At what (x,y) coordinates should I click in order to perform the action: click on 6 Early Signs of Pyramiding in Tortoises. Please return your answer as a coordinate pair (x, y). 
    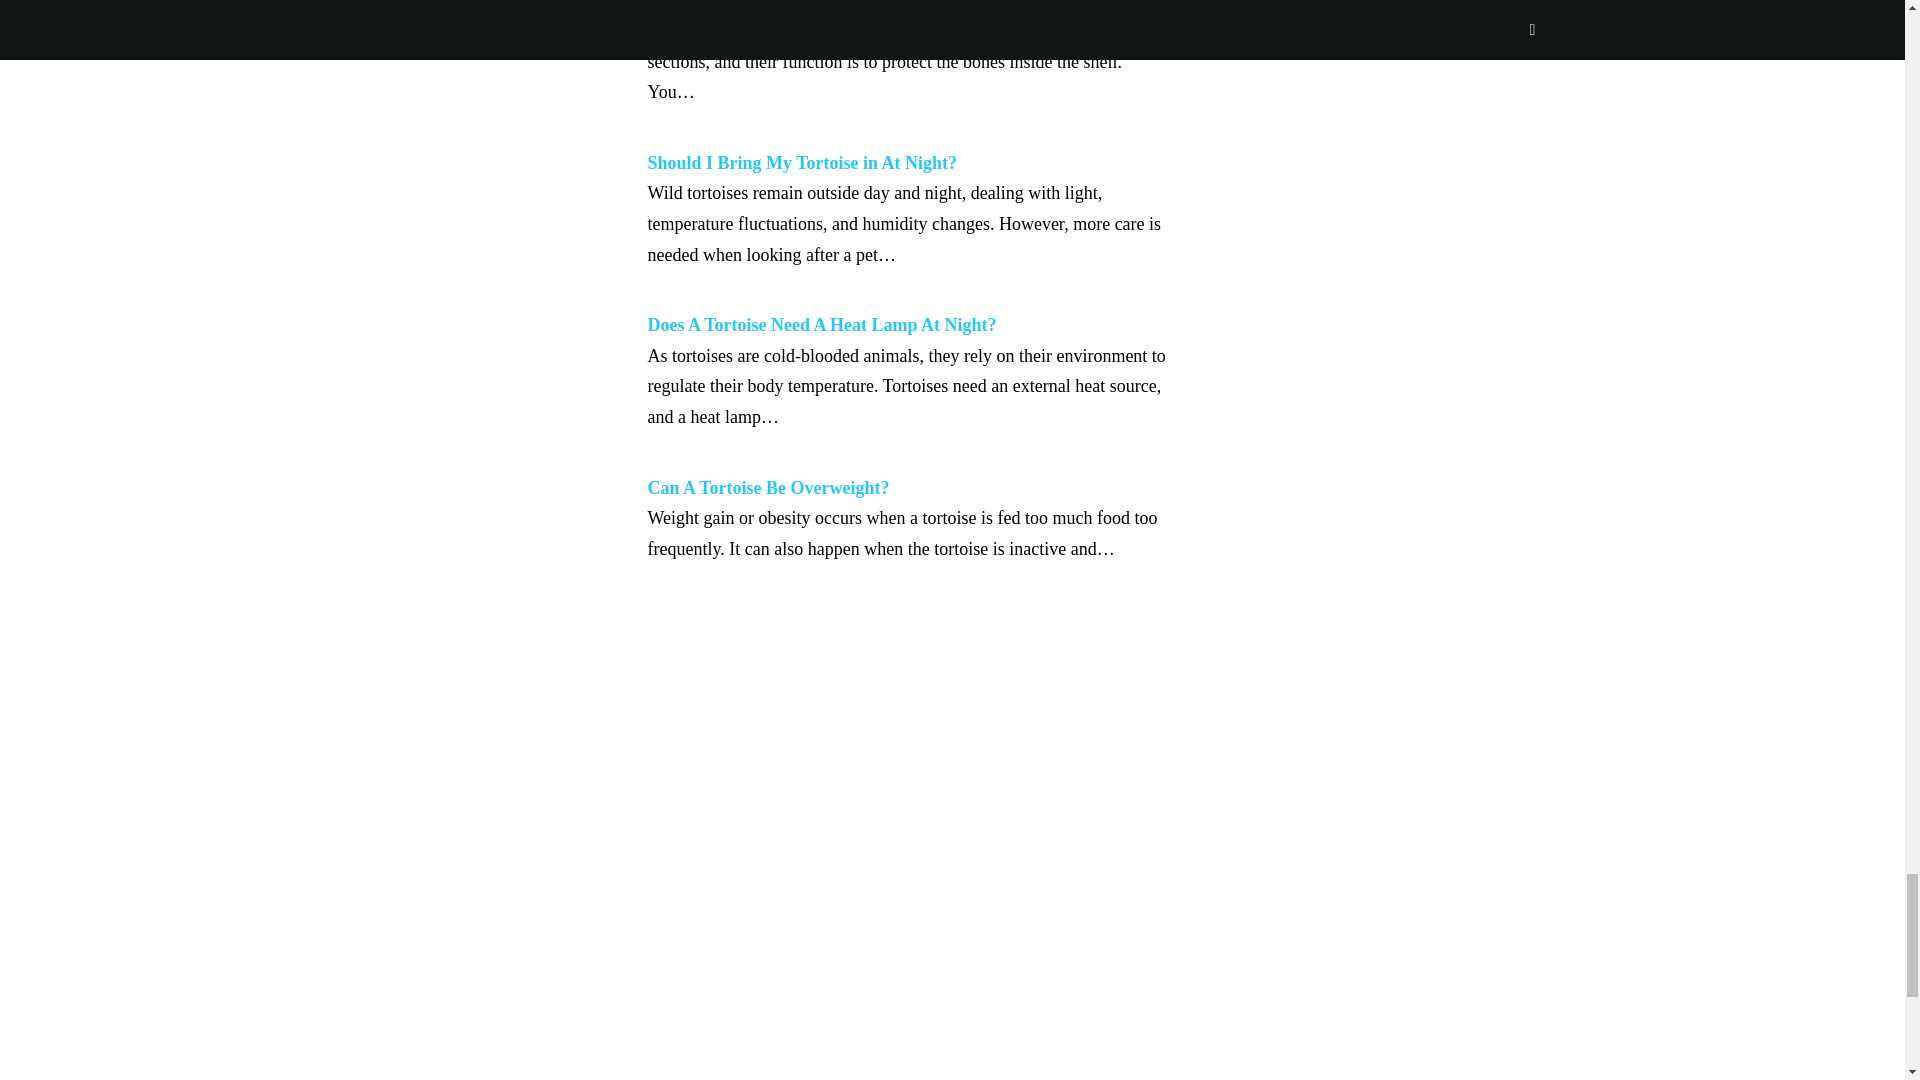
    Looking at the image, I should click on (803, 4).